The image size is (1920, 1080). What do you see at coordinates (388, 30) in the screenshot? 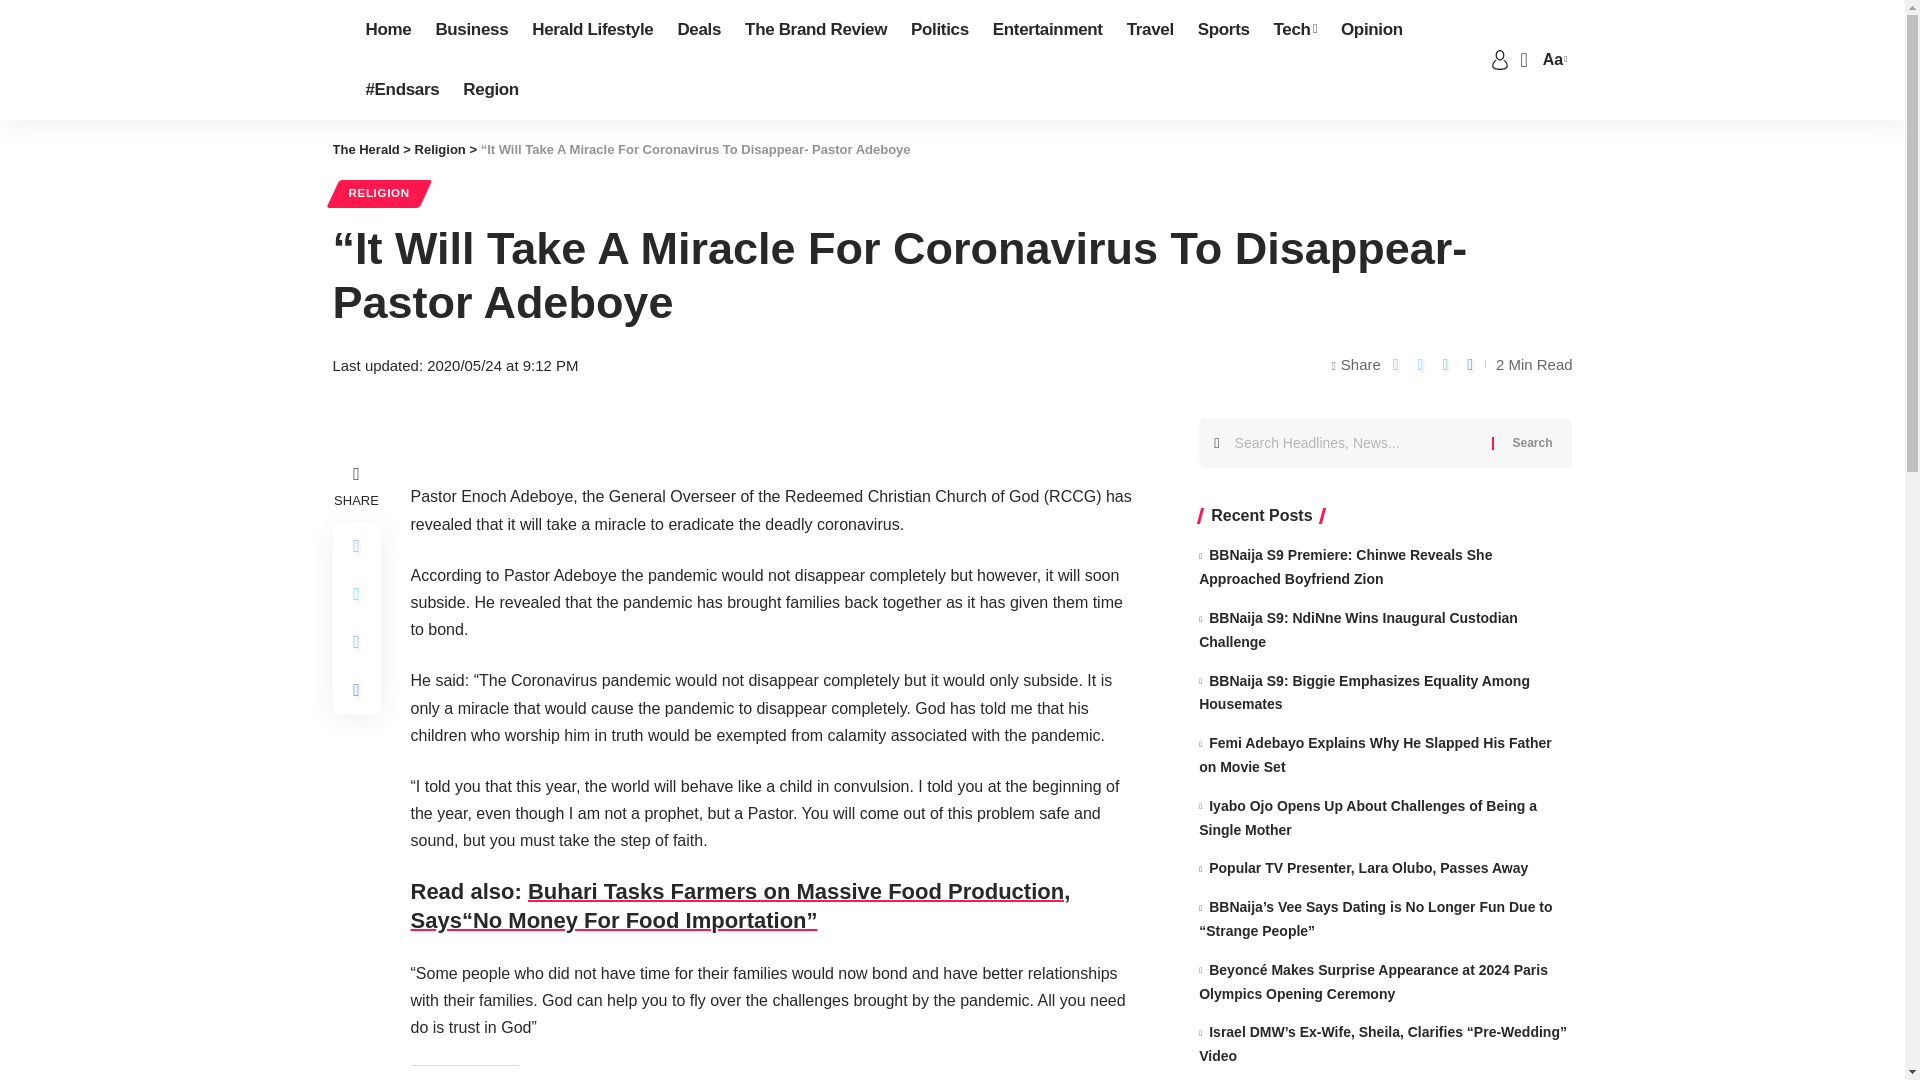
I see `Home` at bounding box center [388, 30].